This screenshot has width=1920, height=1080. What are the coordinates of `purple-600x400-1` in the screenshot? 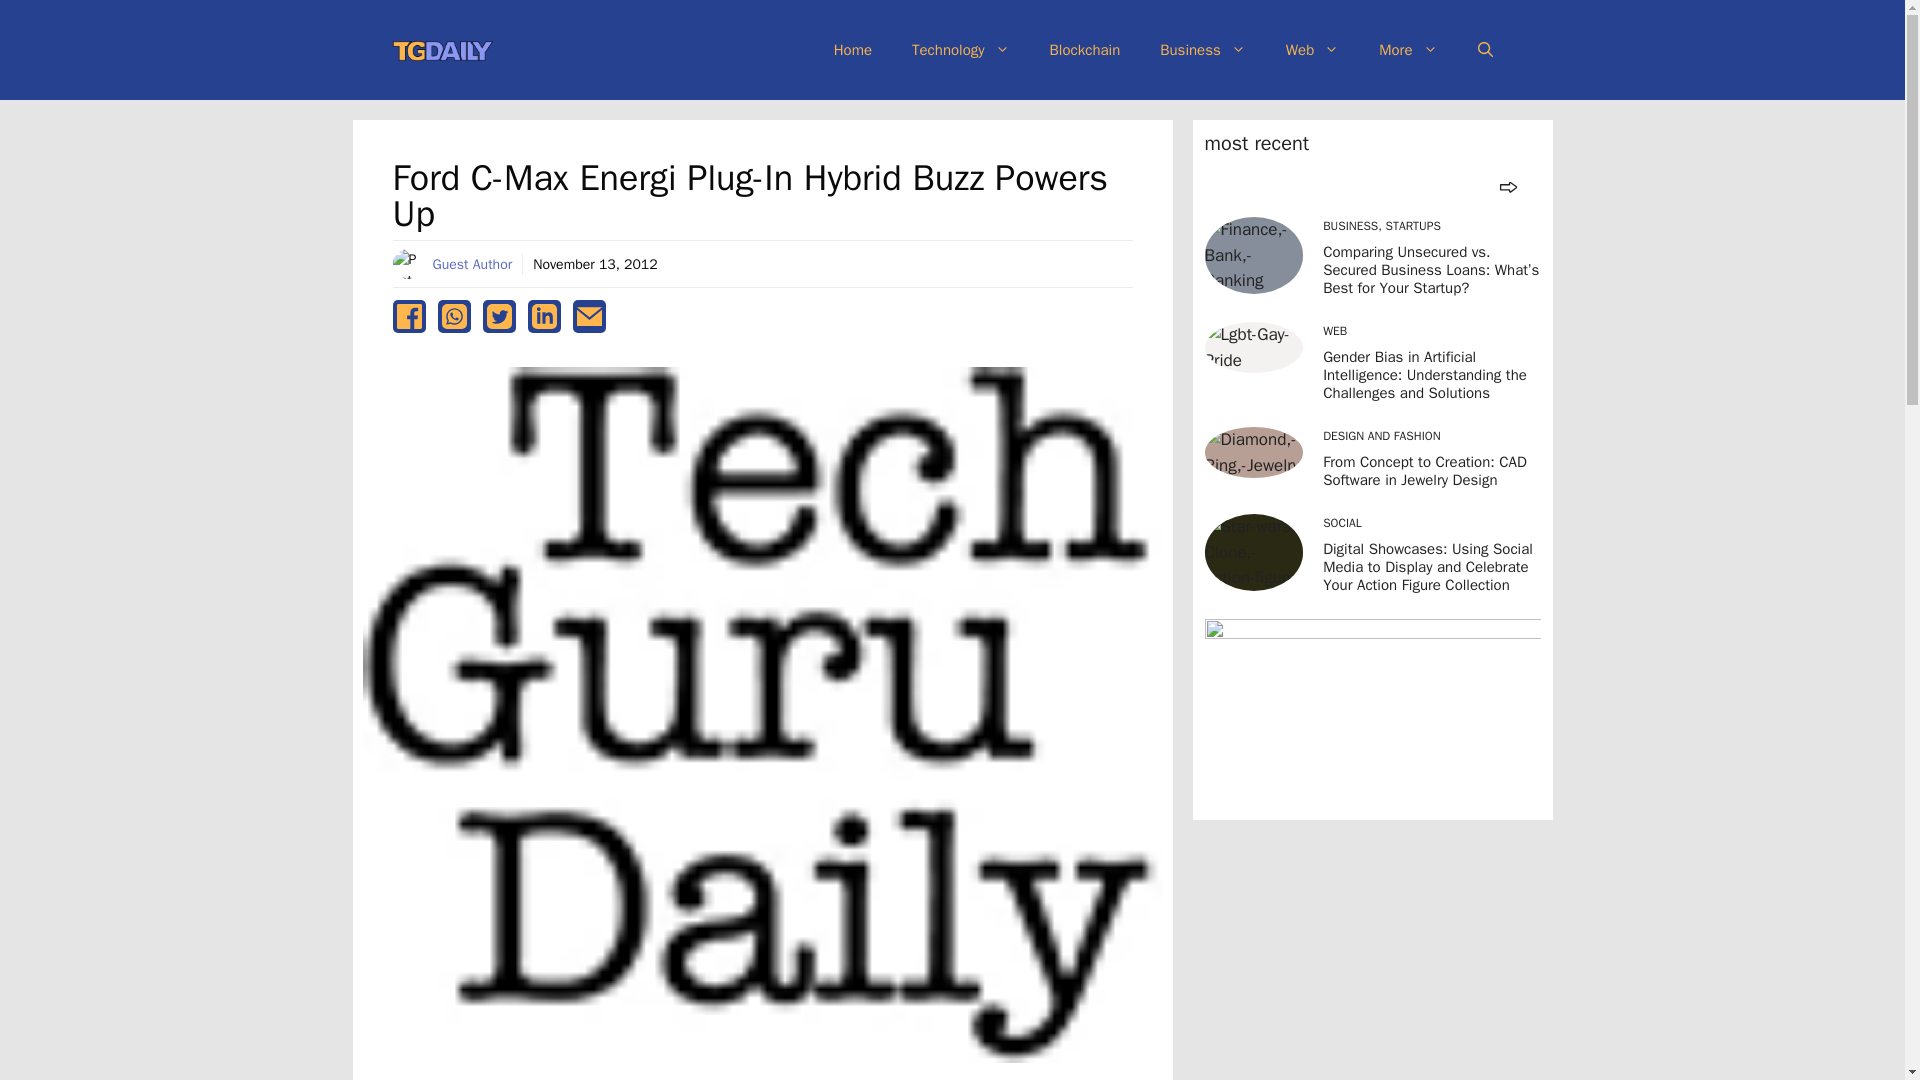 It's located at (1371, 712).